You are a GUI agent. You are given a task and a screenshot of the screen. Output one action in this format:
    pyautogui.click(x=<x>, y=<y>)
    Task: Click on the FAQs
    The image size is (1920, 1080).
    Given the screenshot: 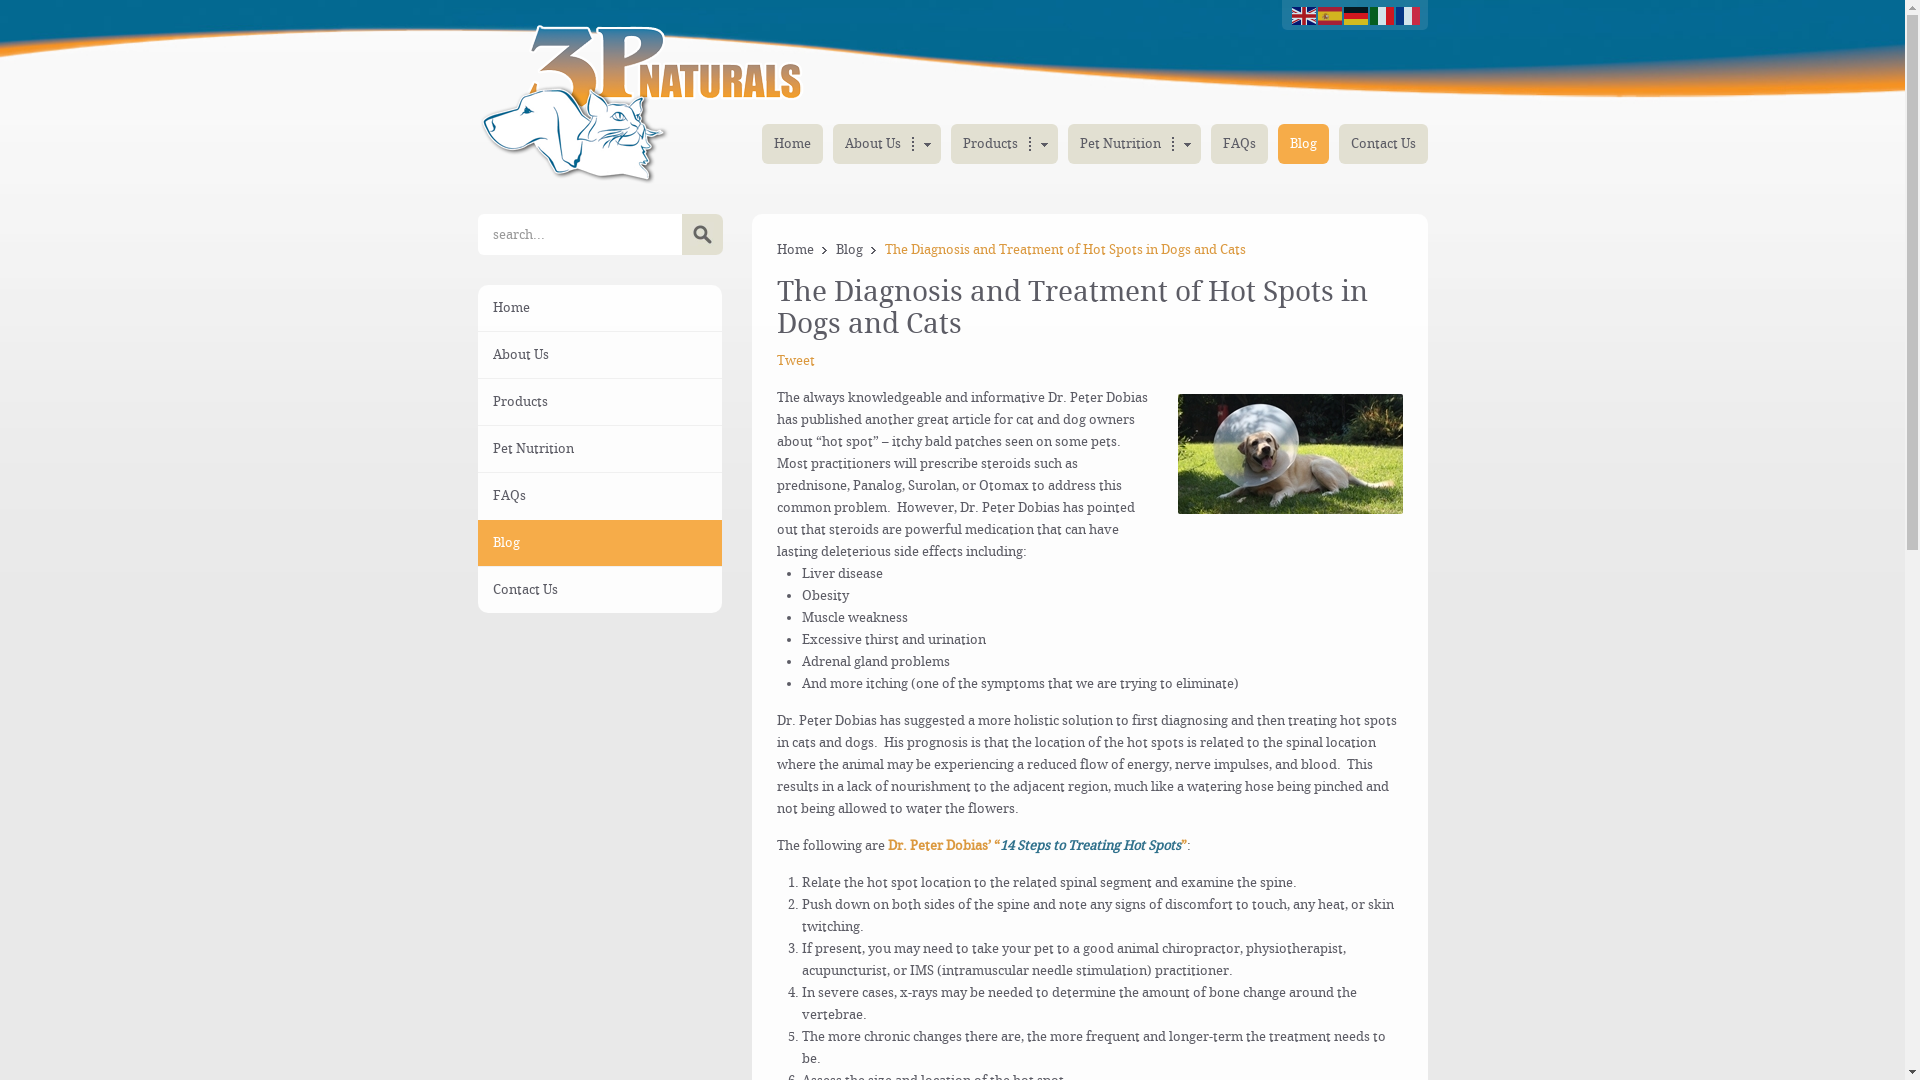 What is the action you would take?
    pyautogui.click(x=1238, y=144)
    